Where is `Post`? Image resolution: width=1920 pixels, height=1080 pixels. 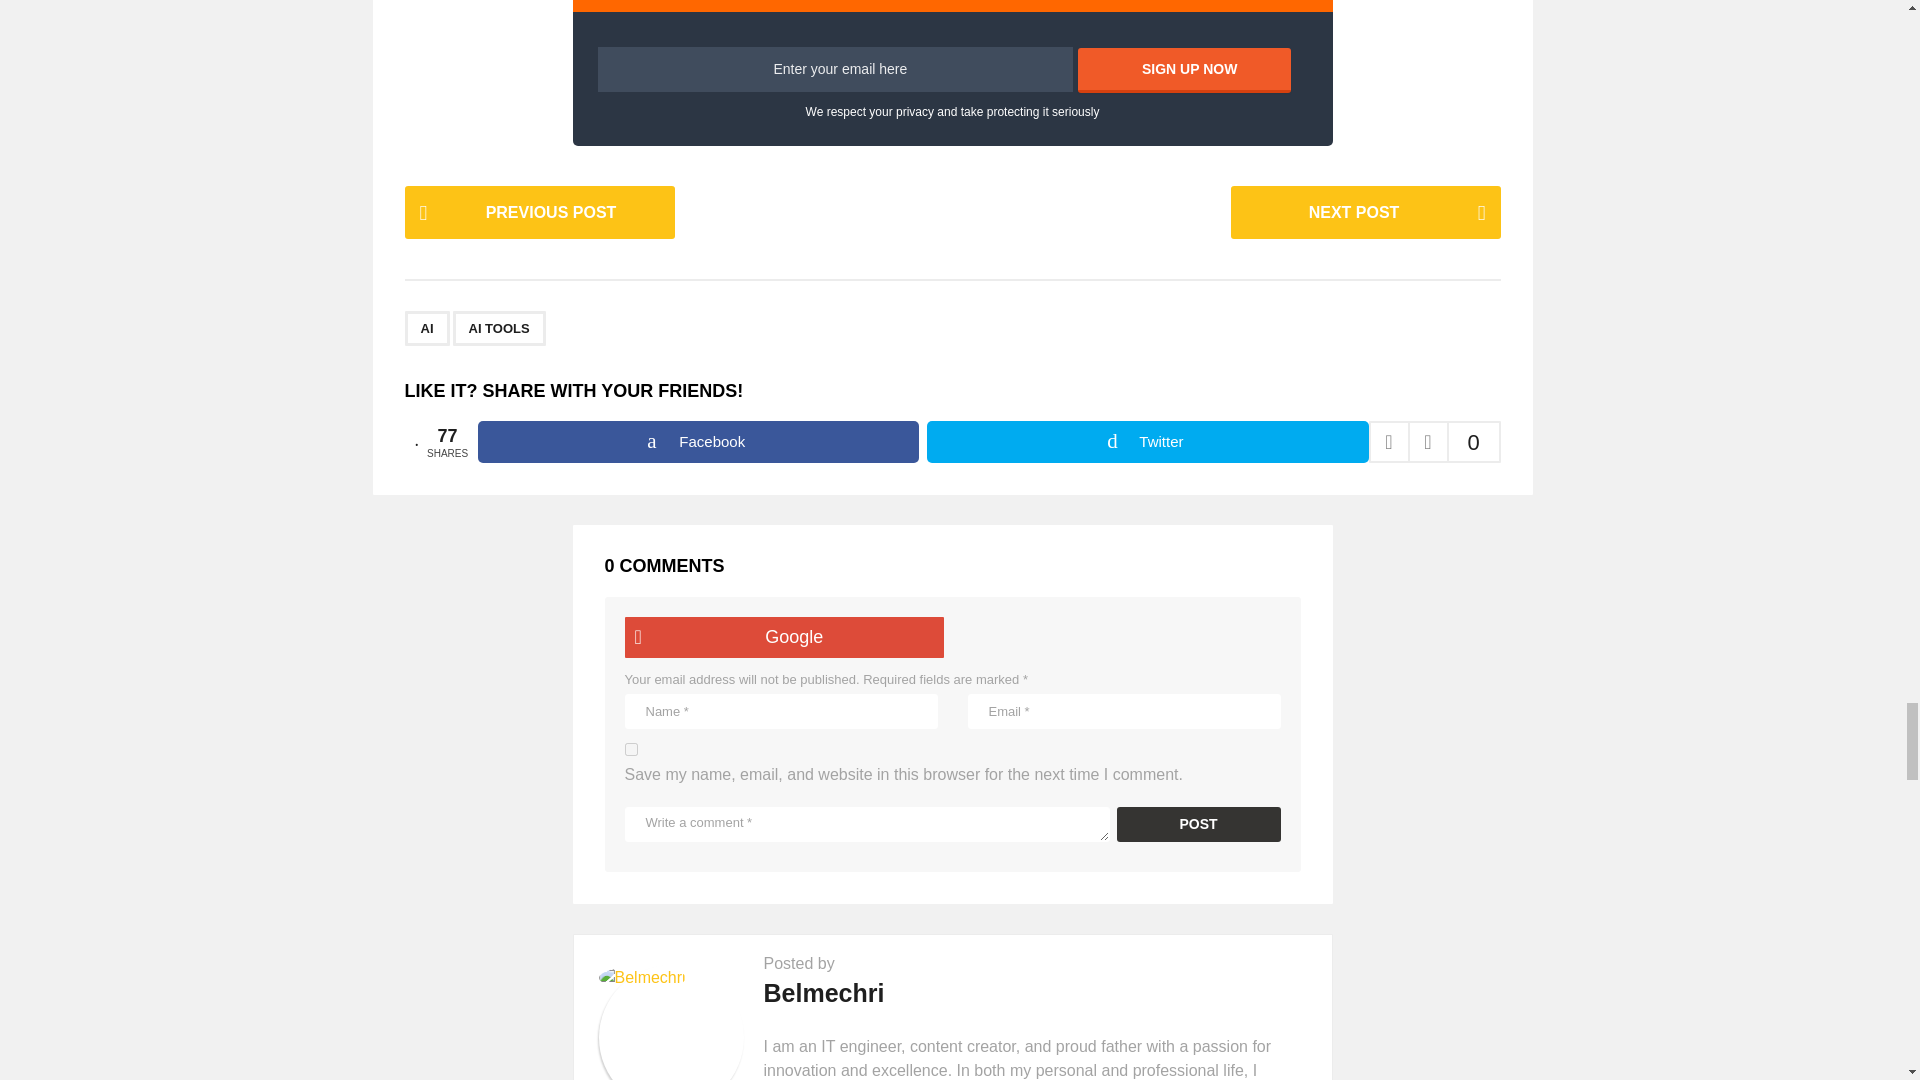
Post is located at coordinates (1198, 824).